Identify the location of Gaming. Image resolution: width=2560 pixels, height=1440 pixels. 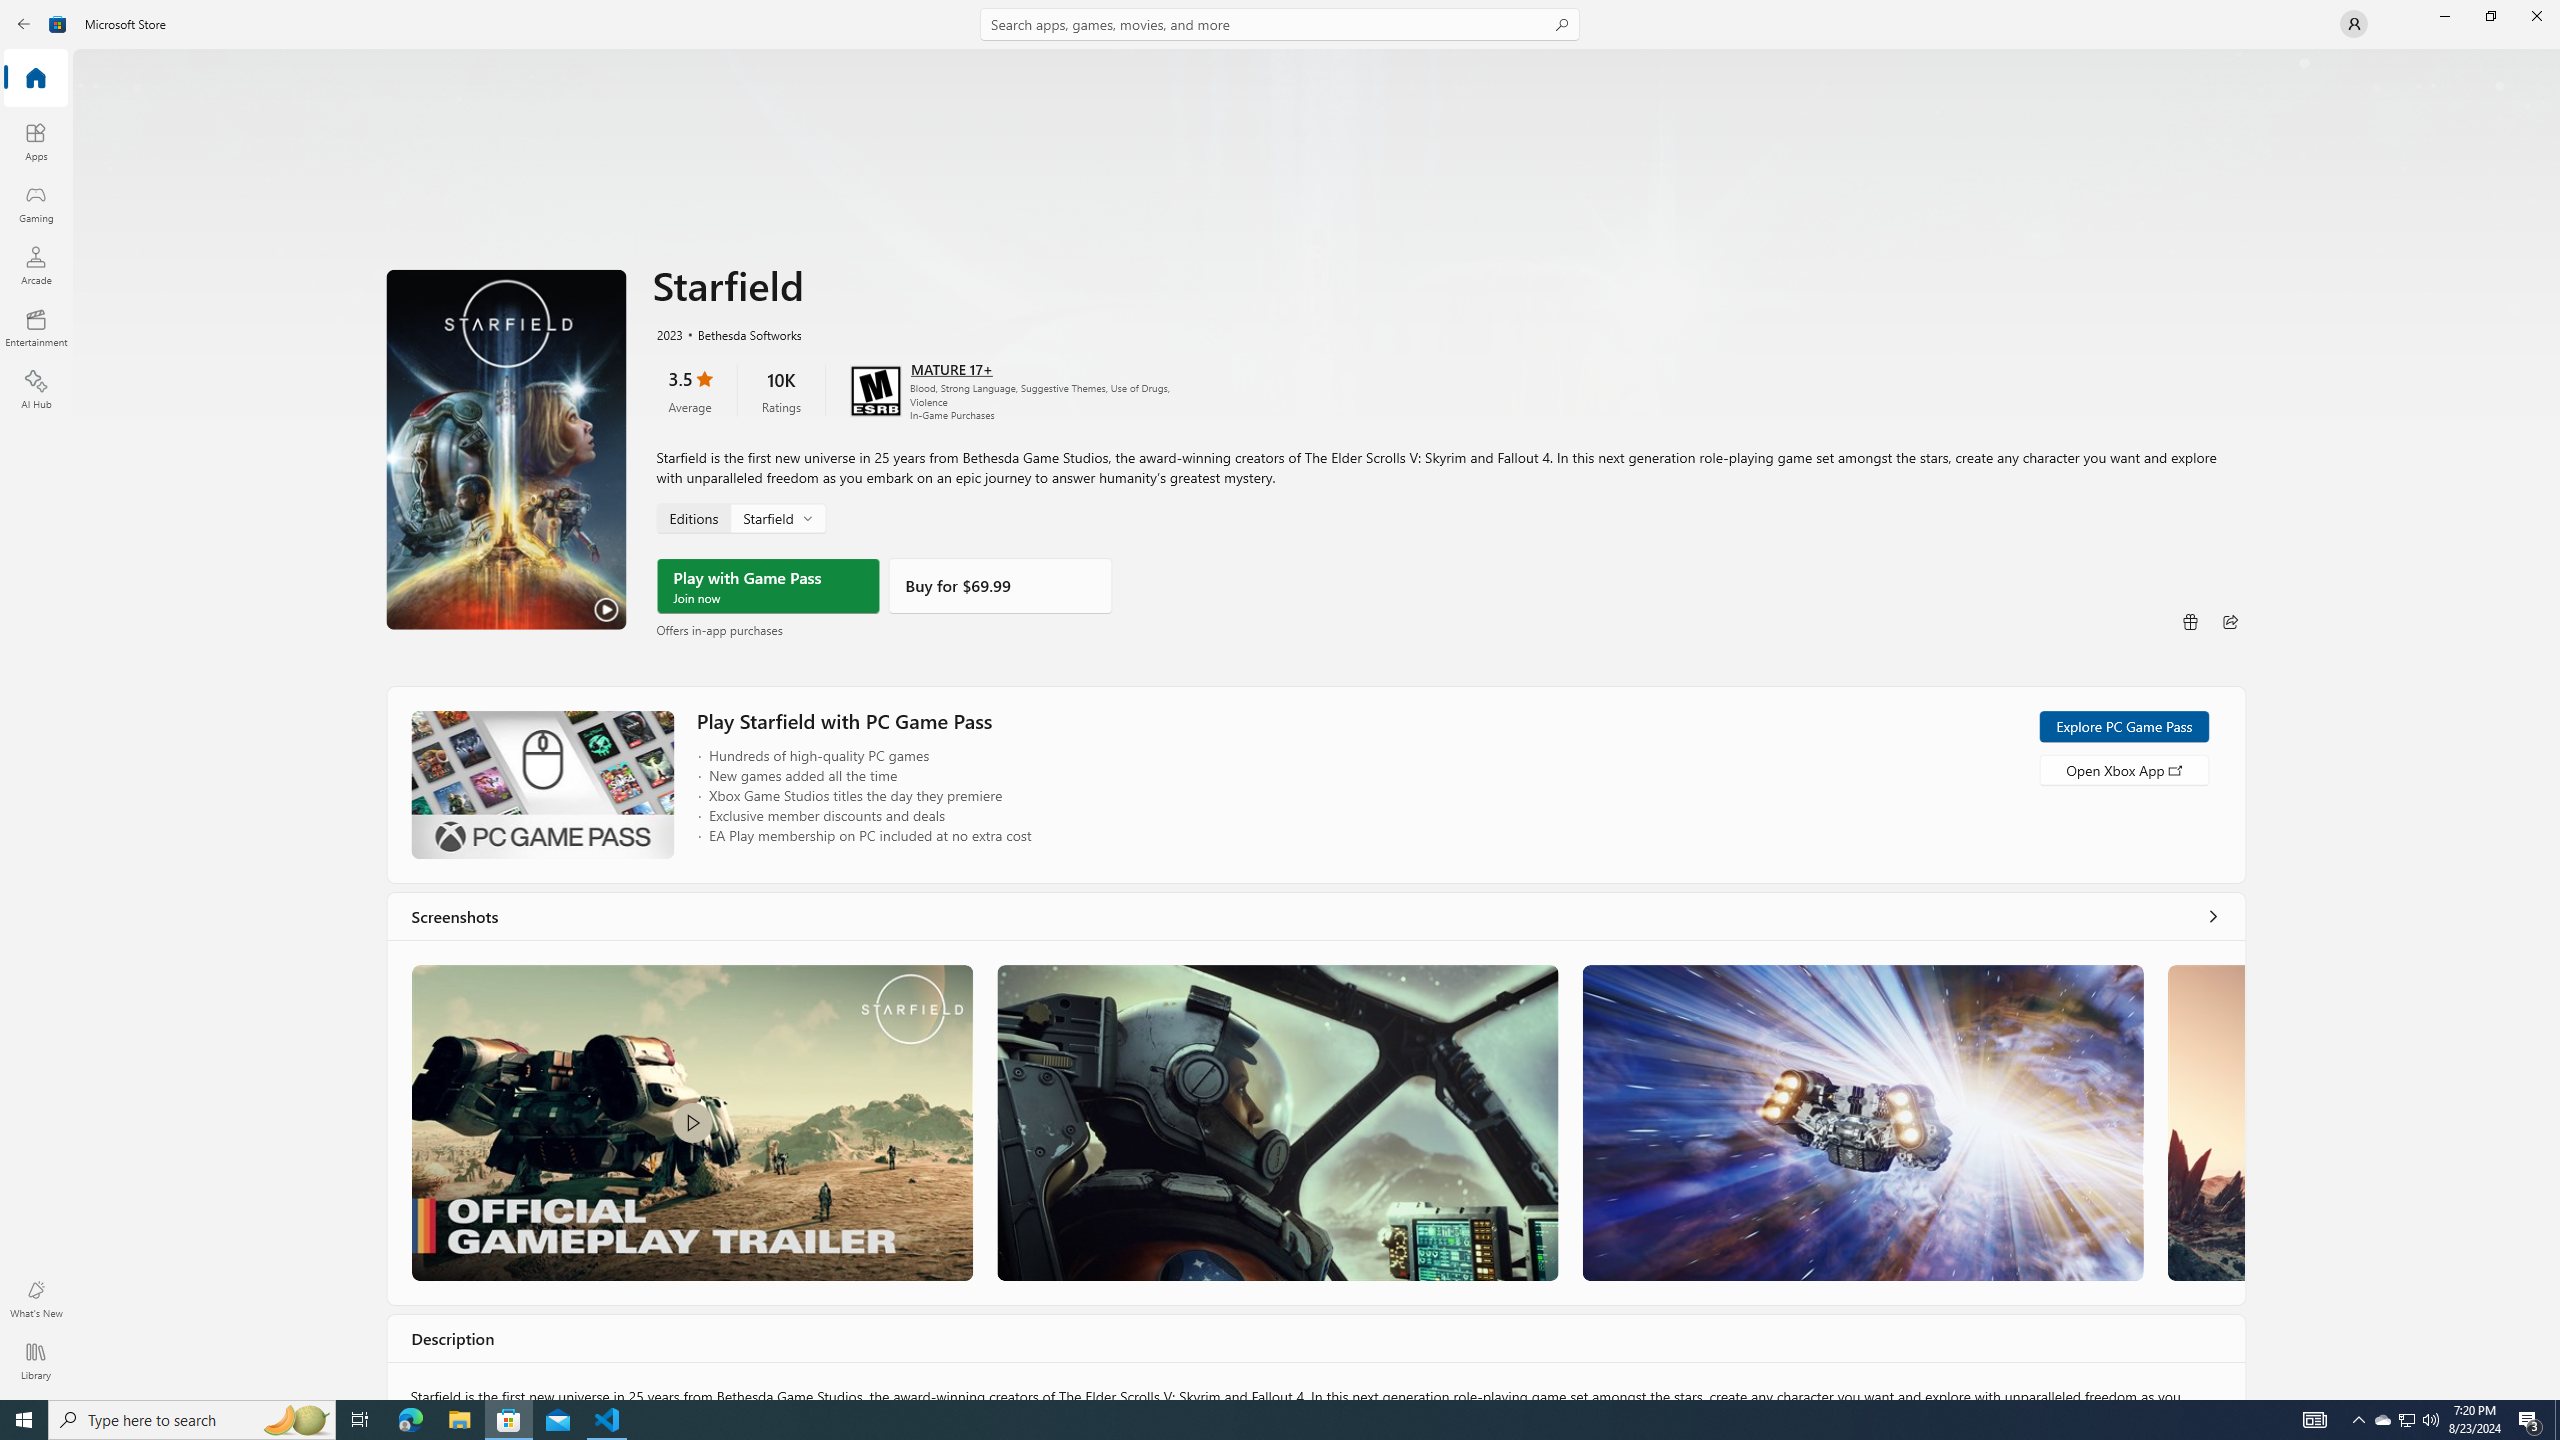
(36, 203).